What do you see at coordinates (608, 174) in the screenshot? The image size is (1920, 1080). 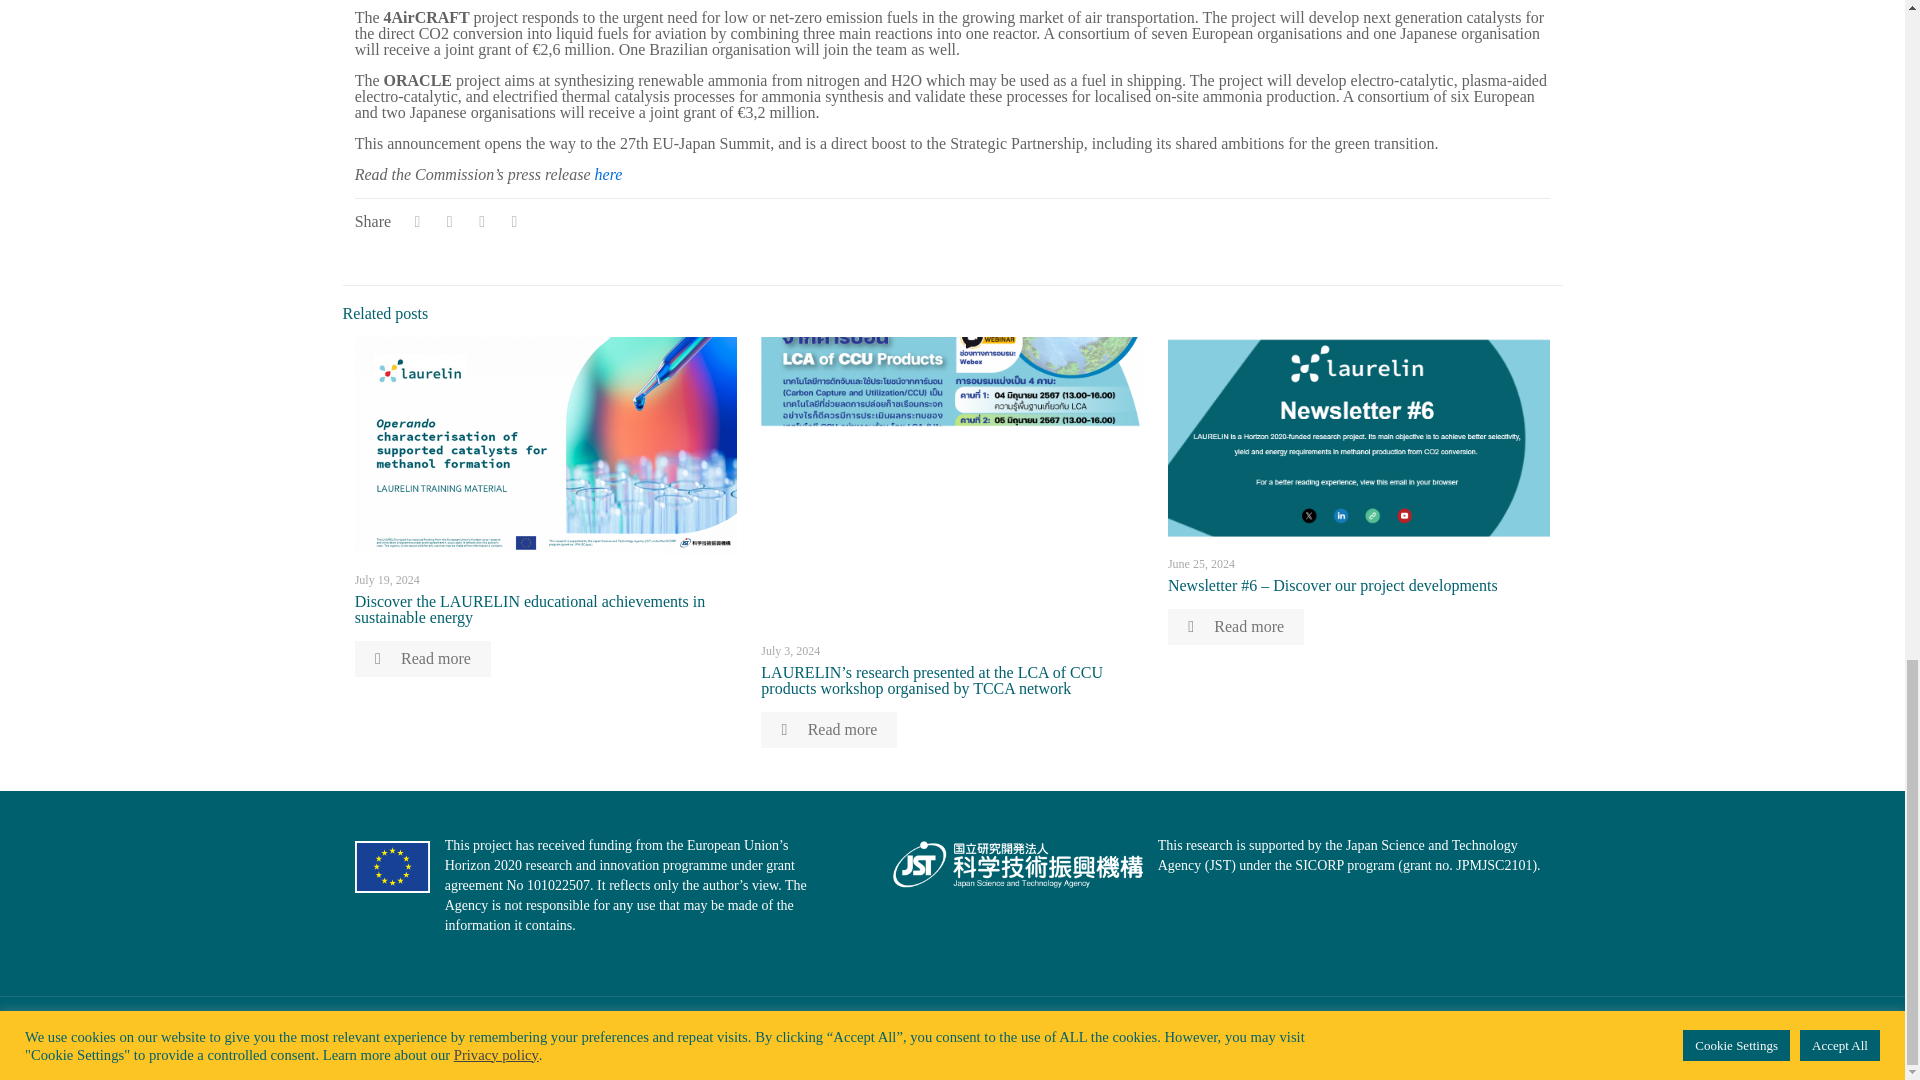 I see `here` at bounding box center [608, 174].